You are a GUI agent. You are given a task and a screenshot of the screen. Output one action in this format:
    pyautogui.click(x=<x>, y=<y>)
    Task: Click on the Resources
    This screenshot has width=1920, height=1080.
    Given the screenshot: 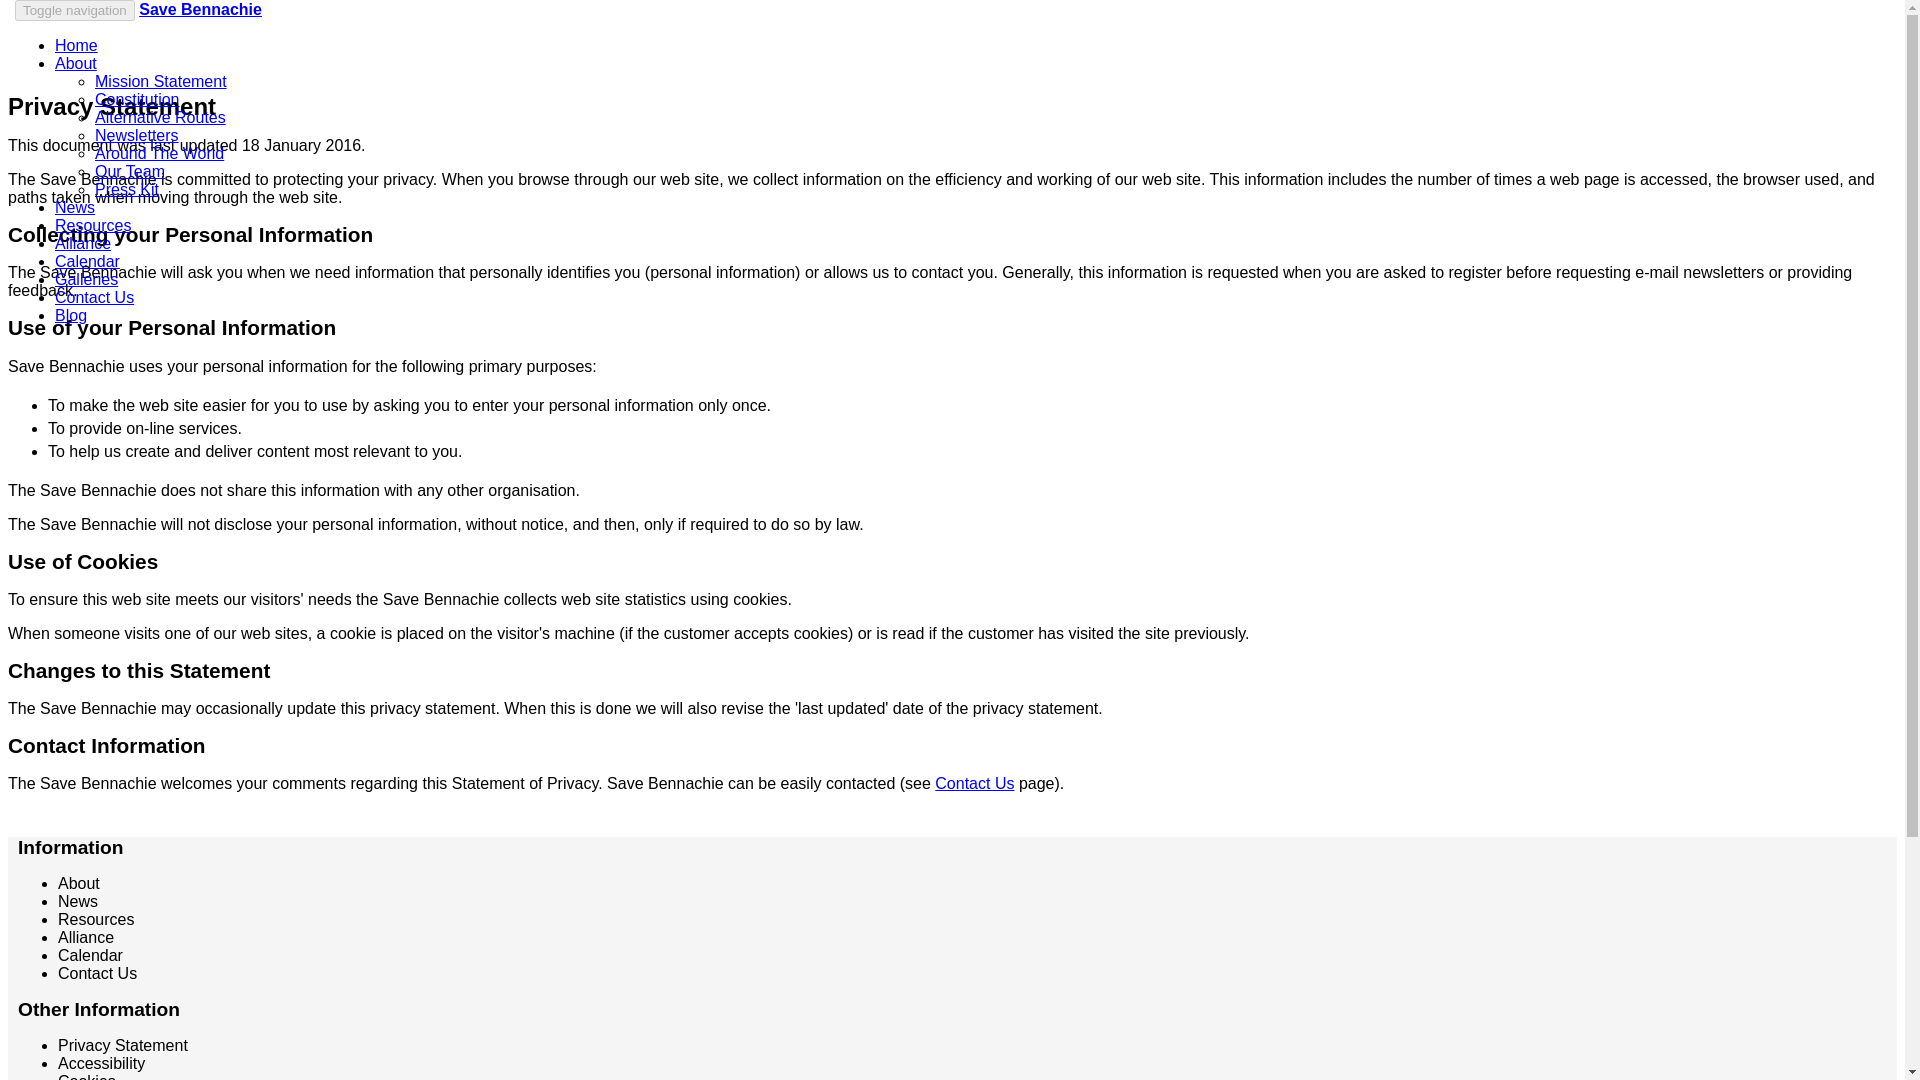 What is the action you would take?
    pyautogui.click(x=92, y=226)
    